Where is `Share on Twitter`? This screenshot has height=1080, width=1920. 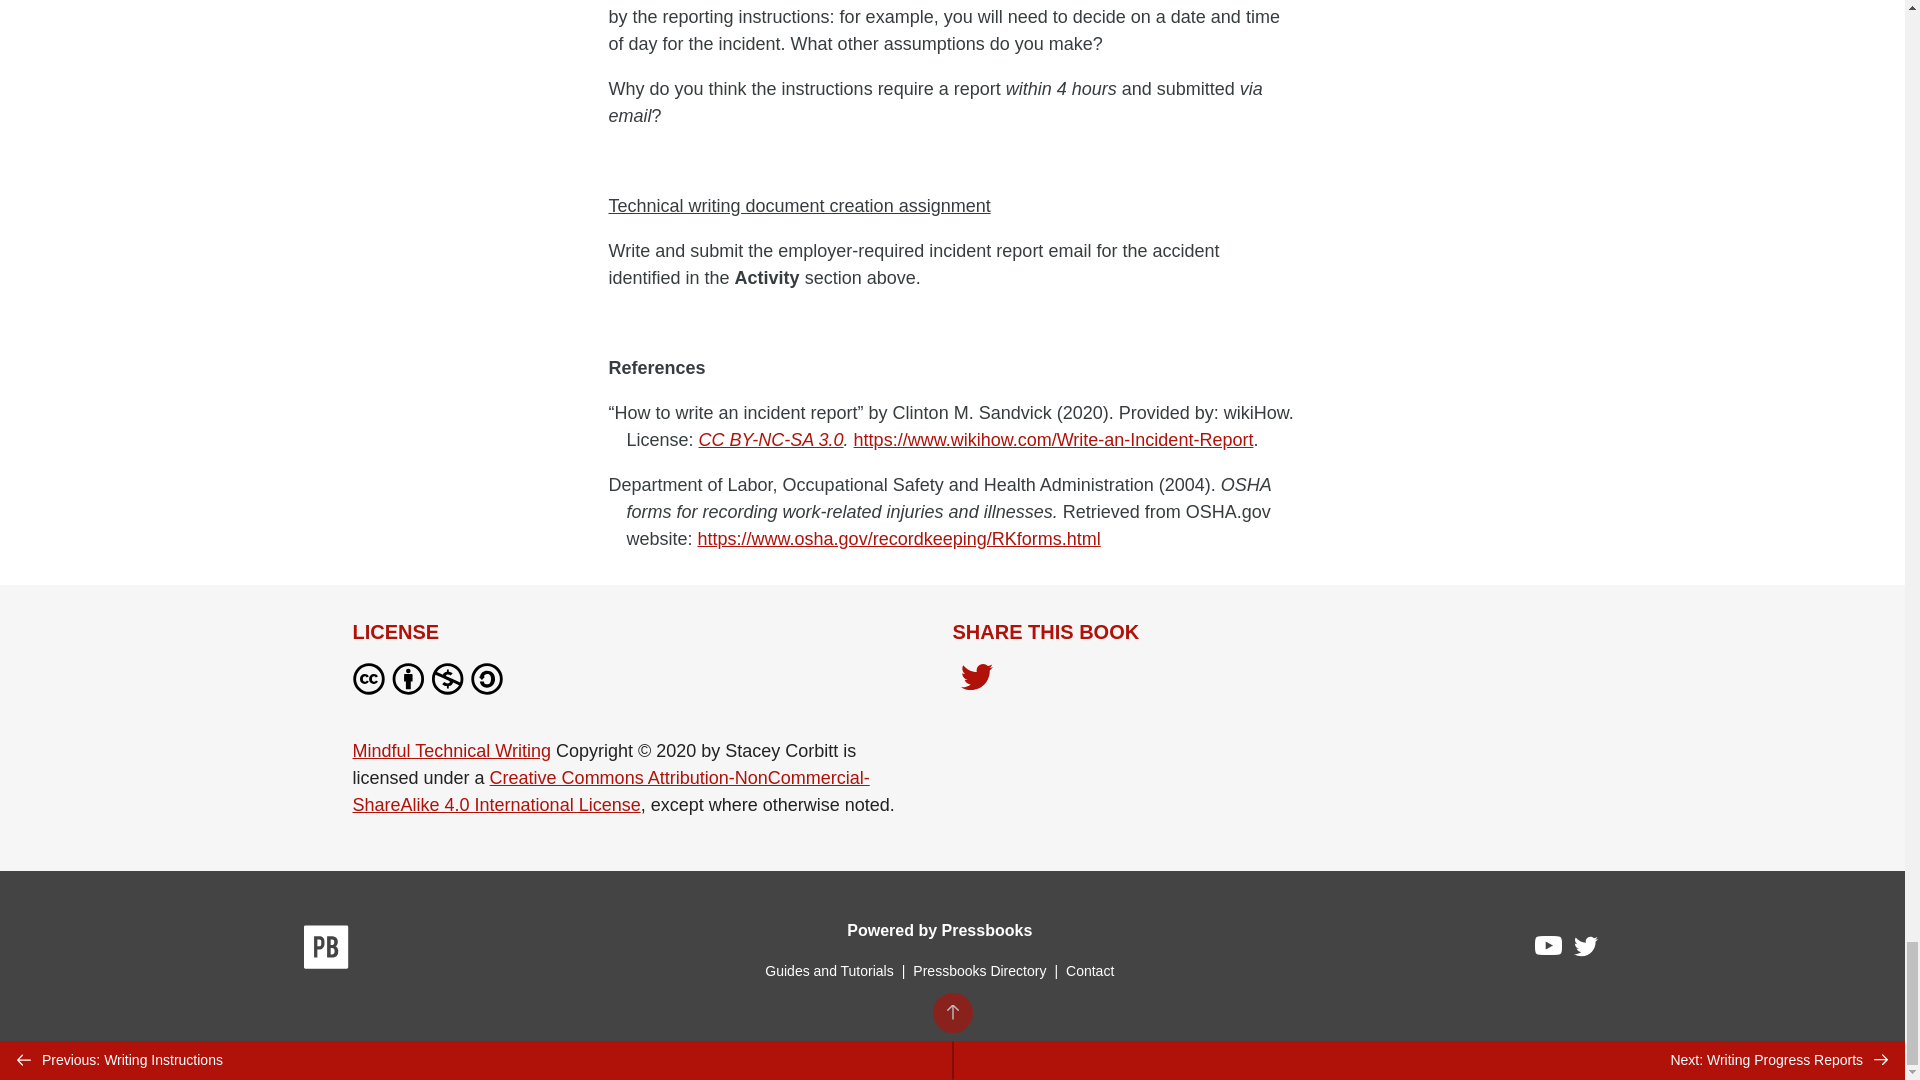
Share on Twitter is located at coordinates (976, 679).